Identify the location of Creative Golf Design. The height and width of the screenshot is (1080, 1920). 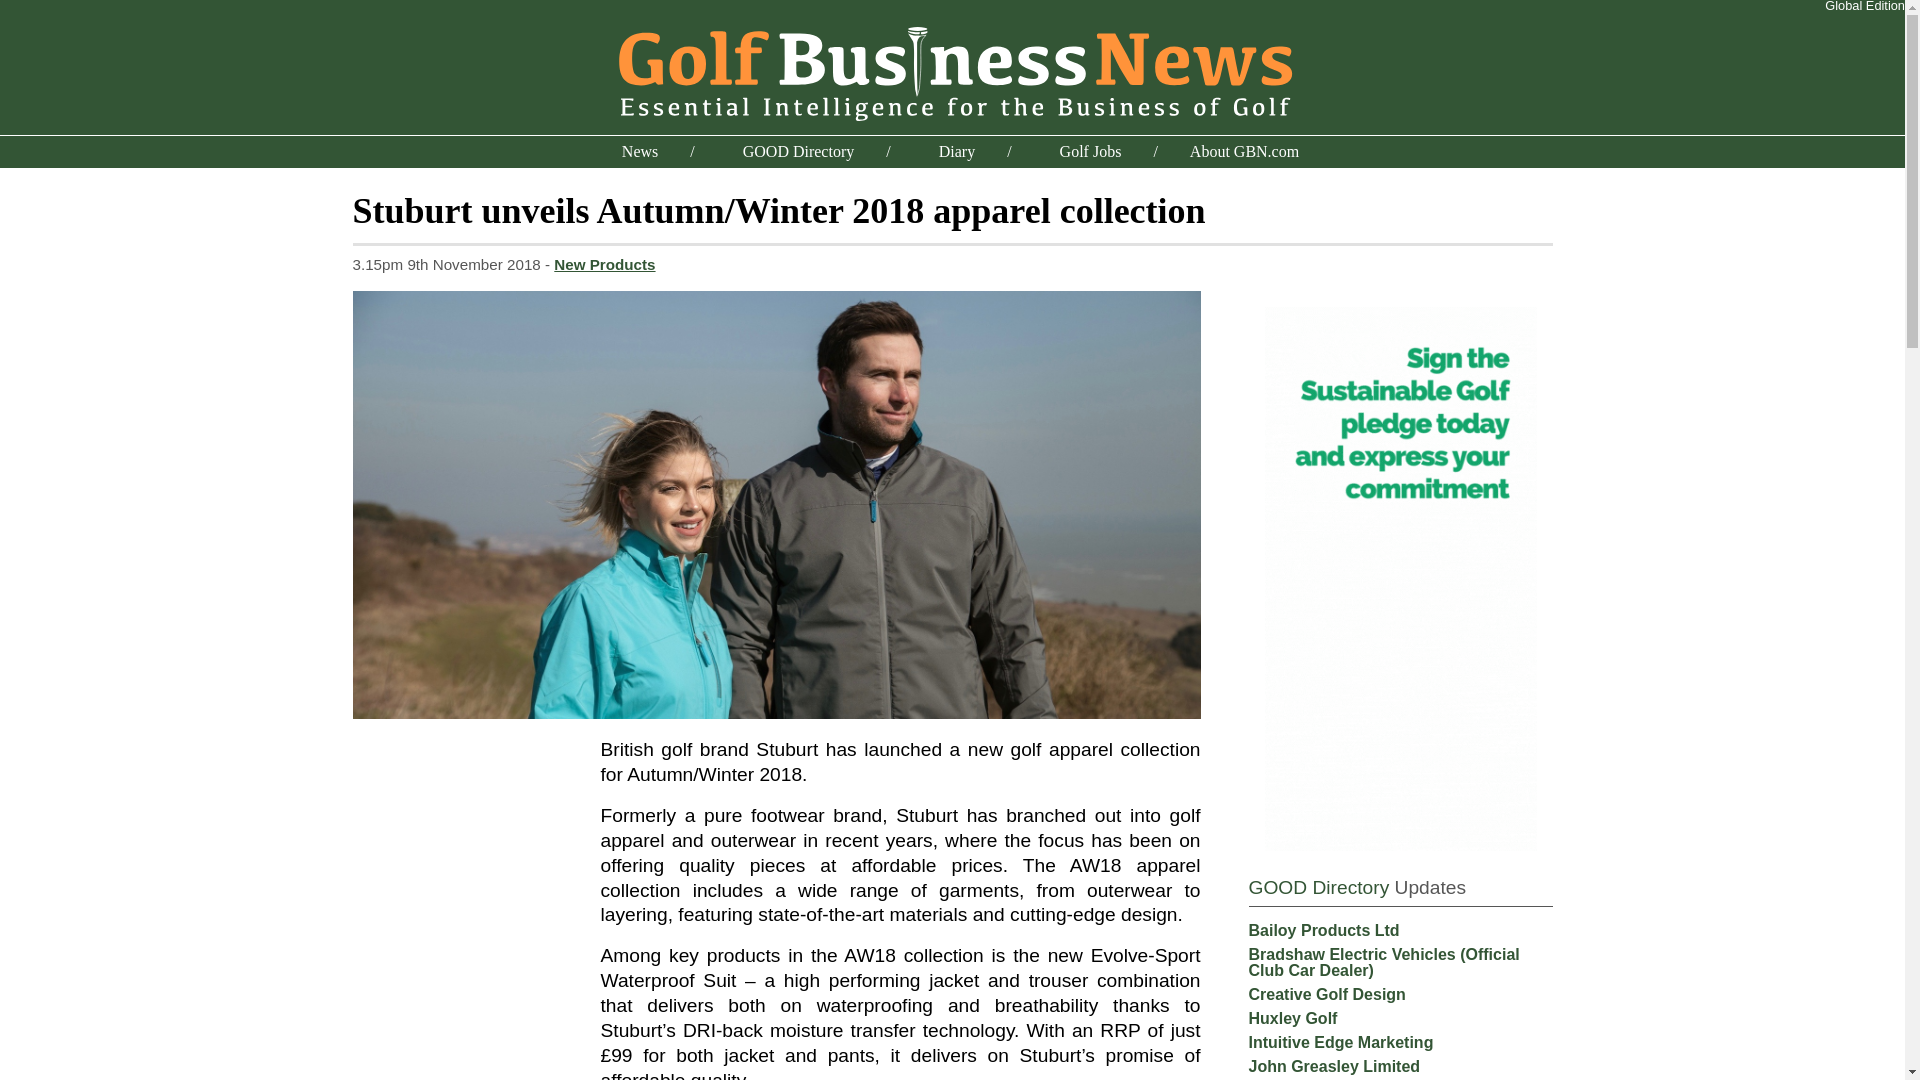
(1326, 994).